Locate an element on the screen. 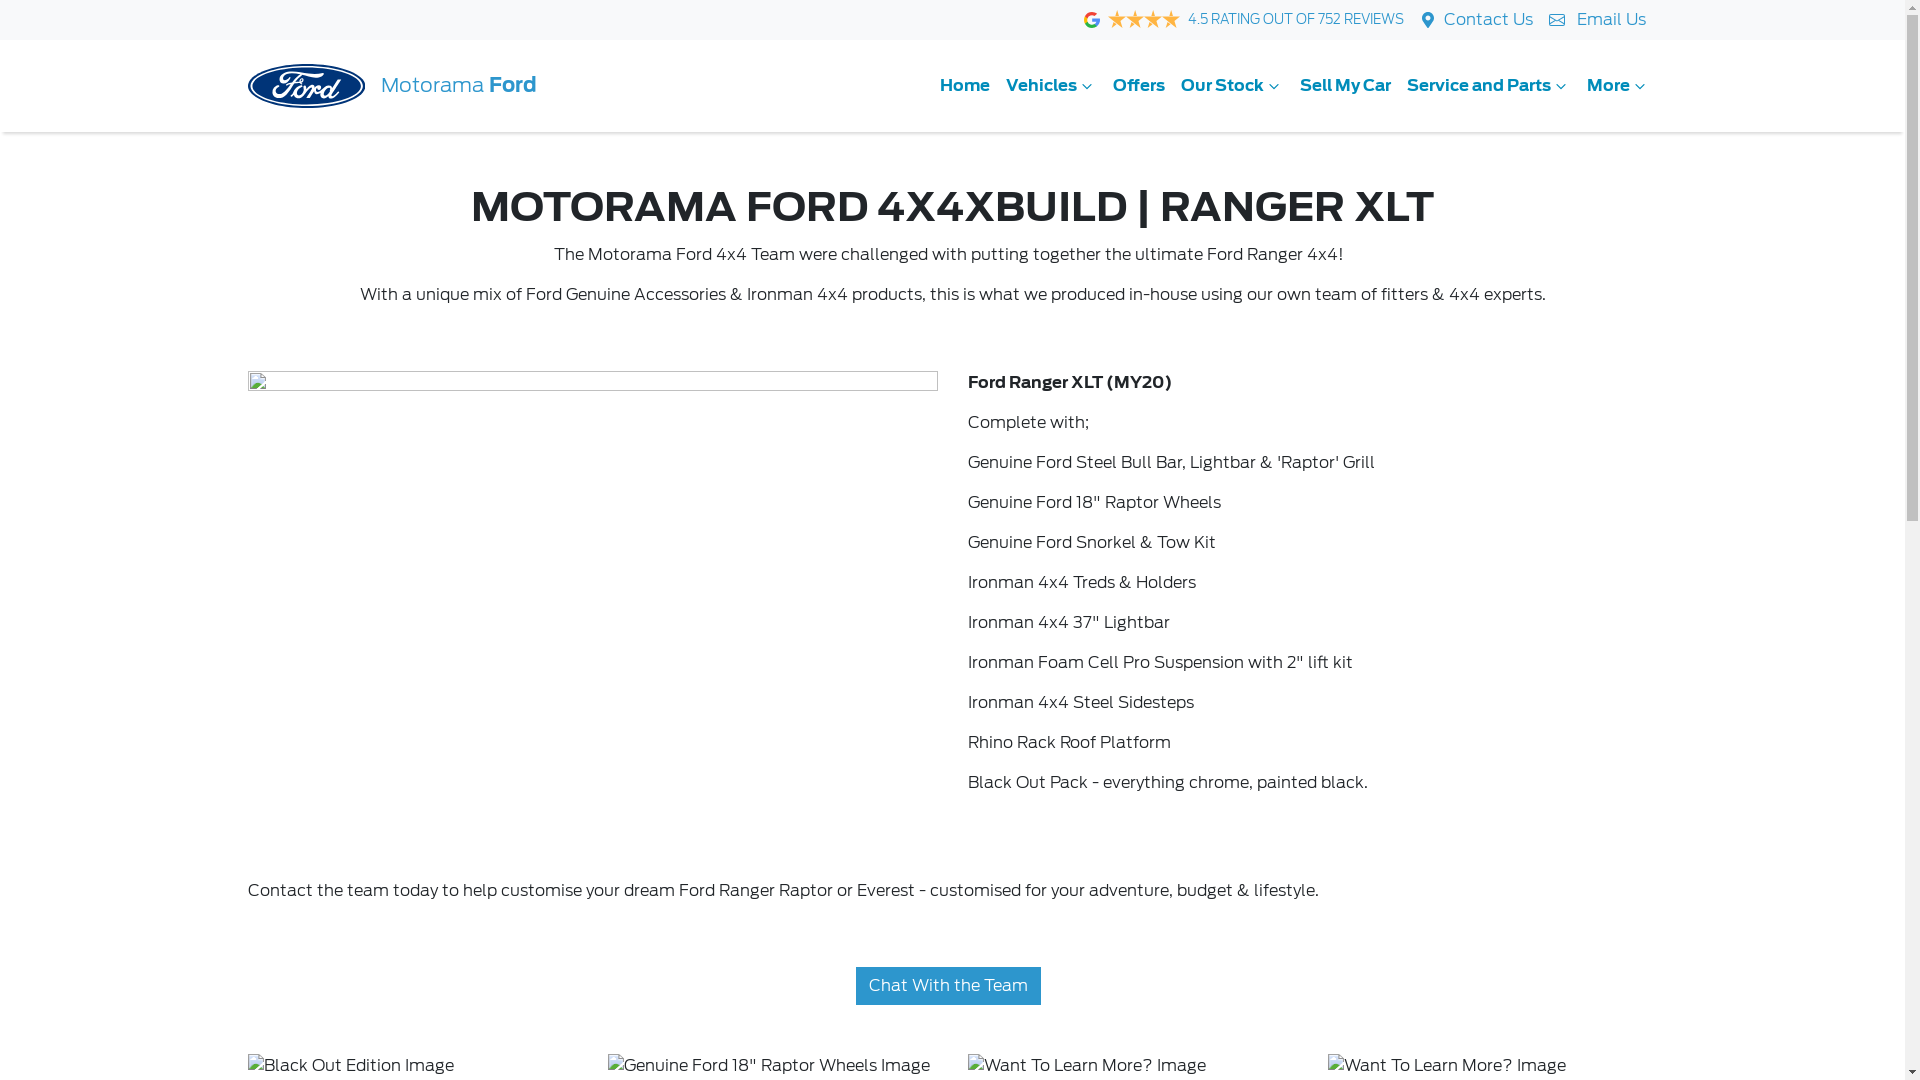 This screenshot has width=1920, height=1080. Offers is located at coordinates (1138, 86).